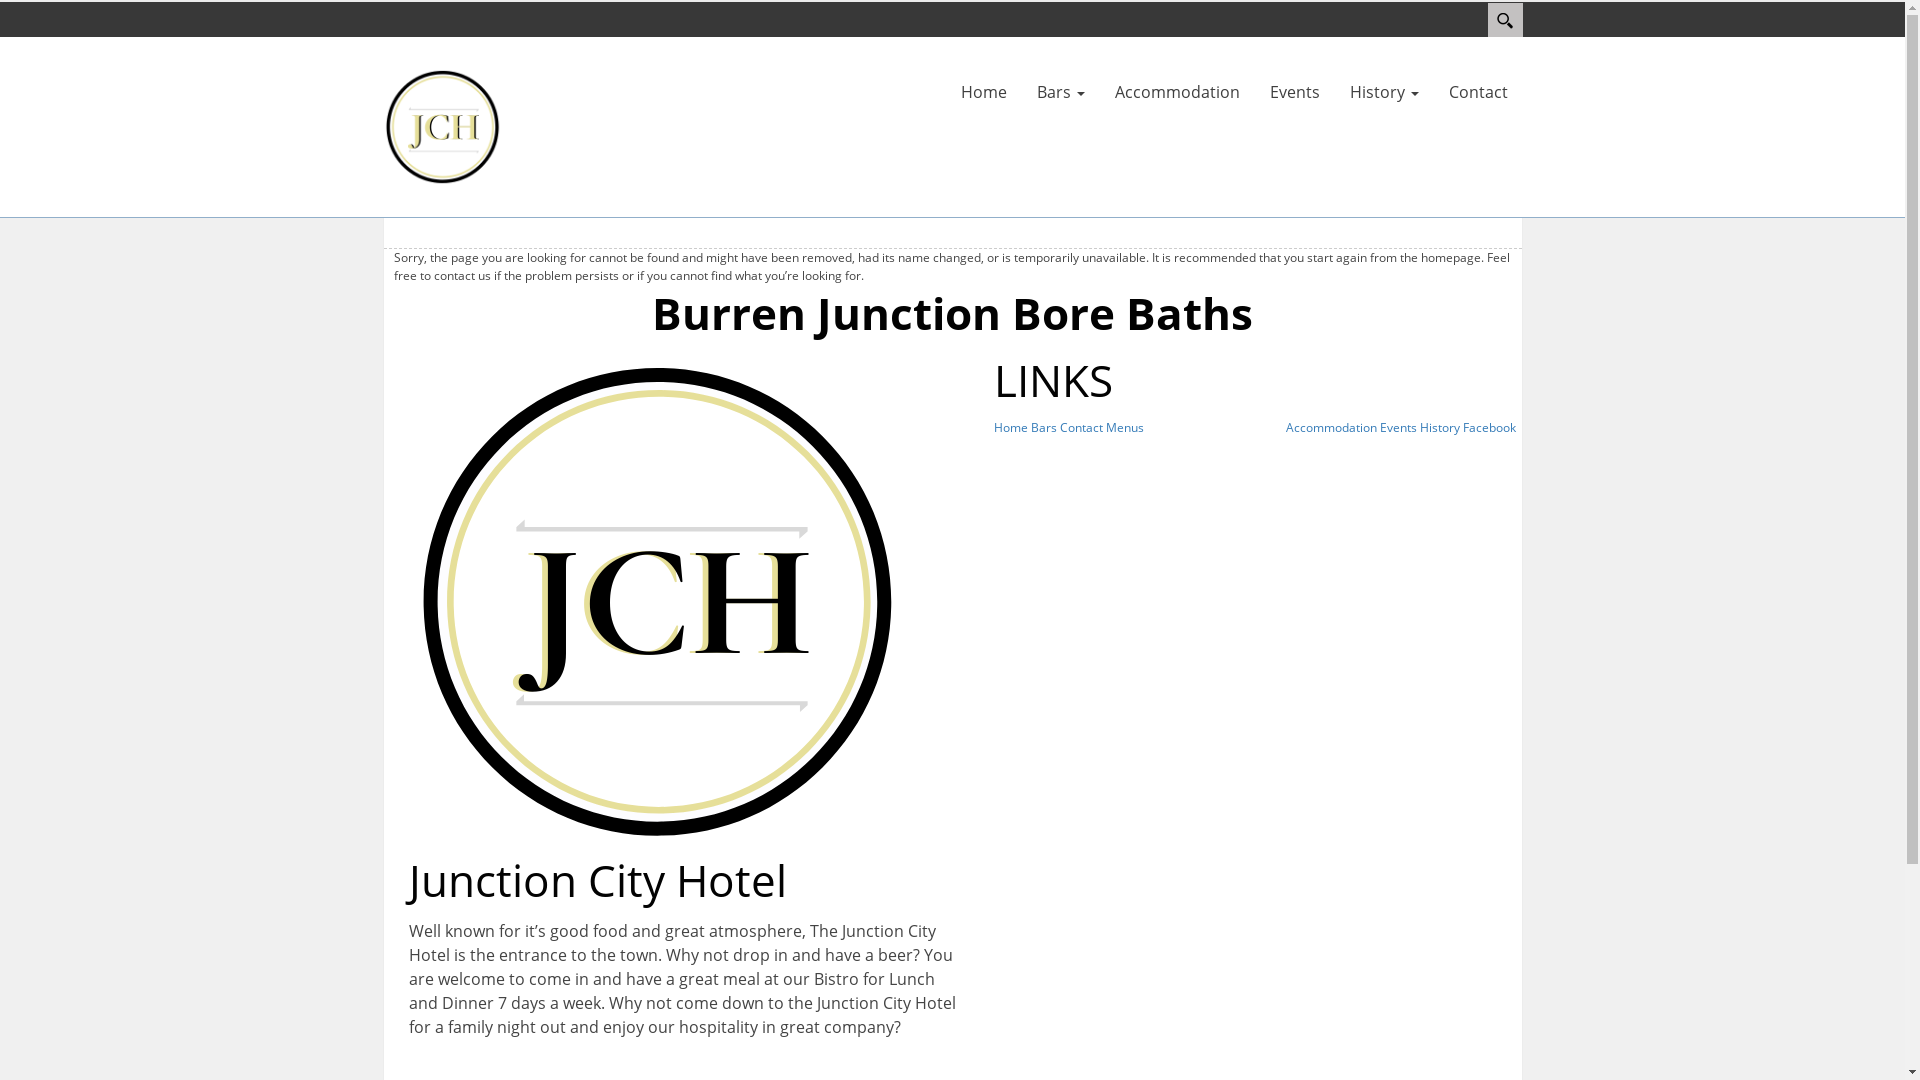 The image size is (1920, 1080). What do you see at coordinates (1506, 20) in the screenshot?
I see `Search` at bounding box center [1506, 20].